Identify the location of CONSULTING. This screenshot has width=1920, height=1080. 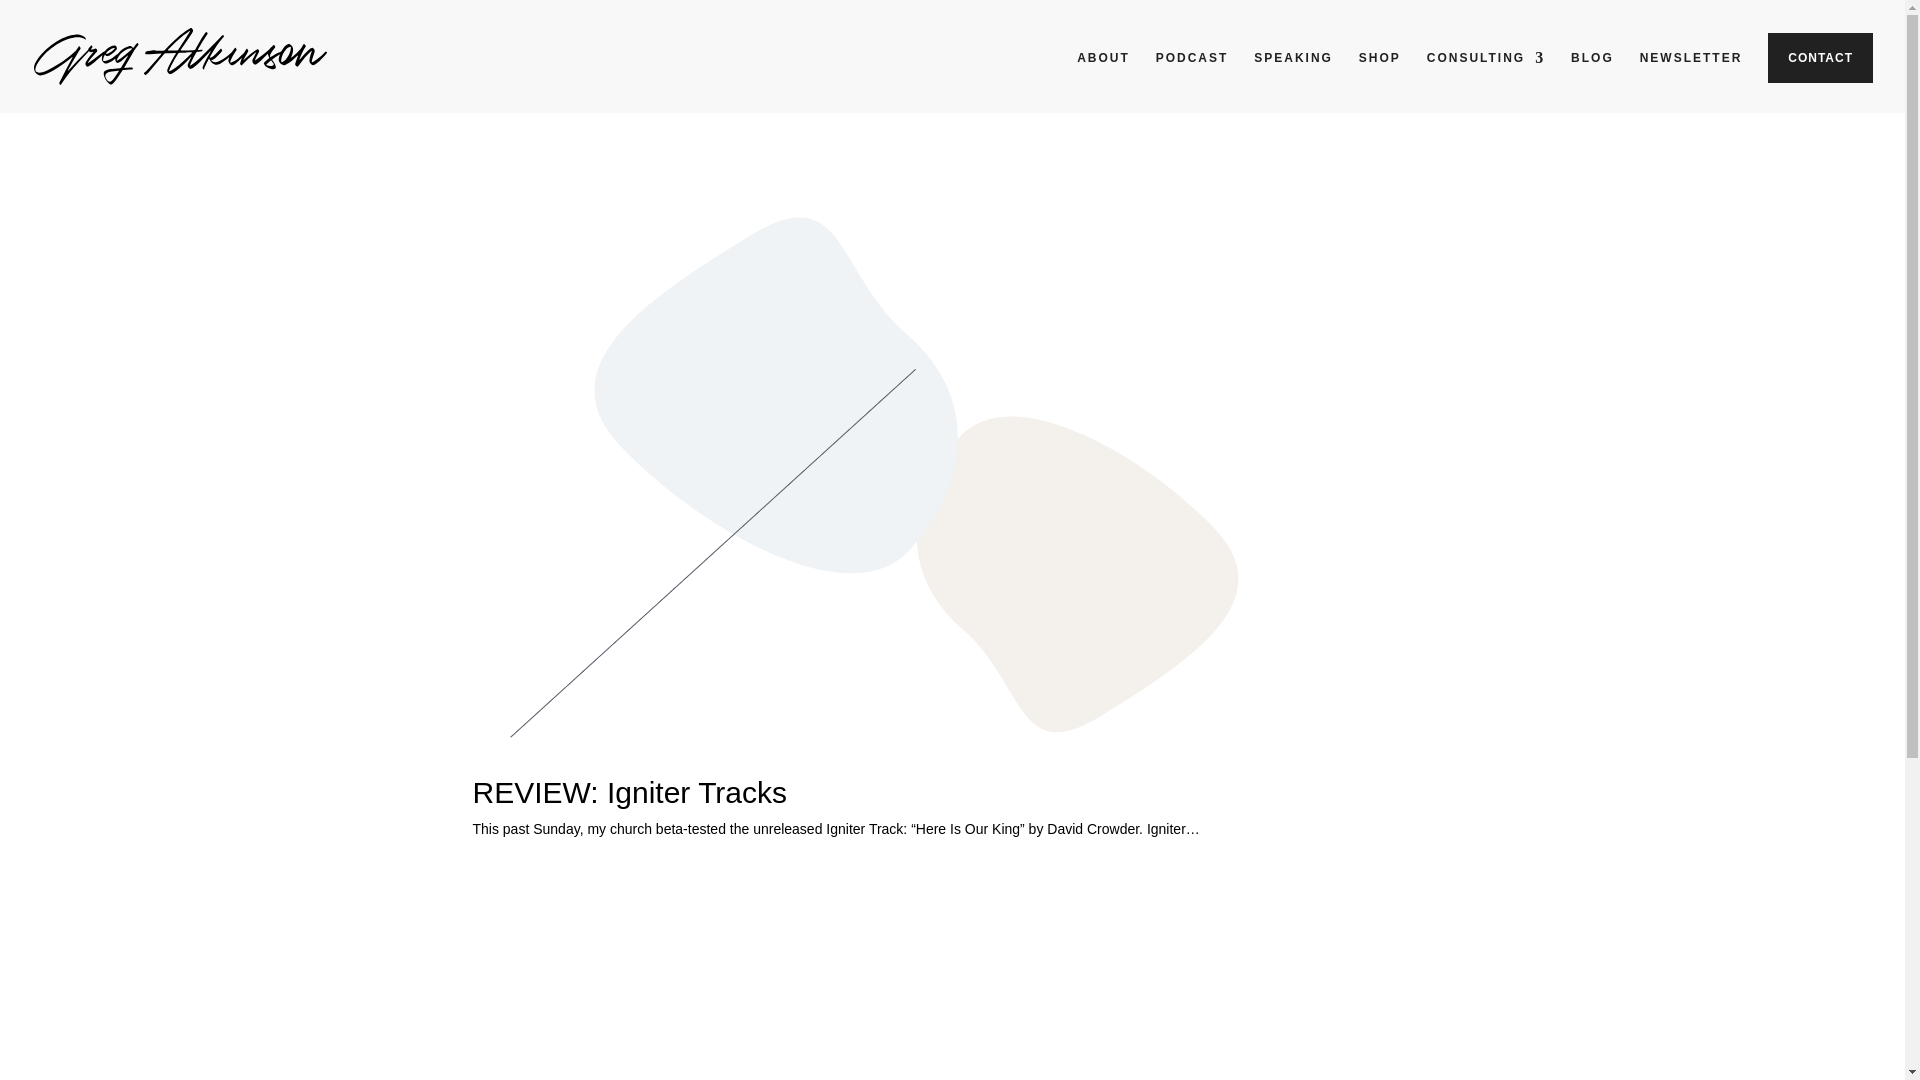
(1486, 74).